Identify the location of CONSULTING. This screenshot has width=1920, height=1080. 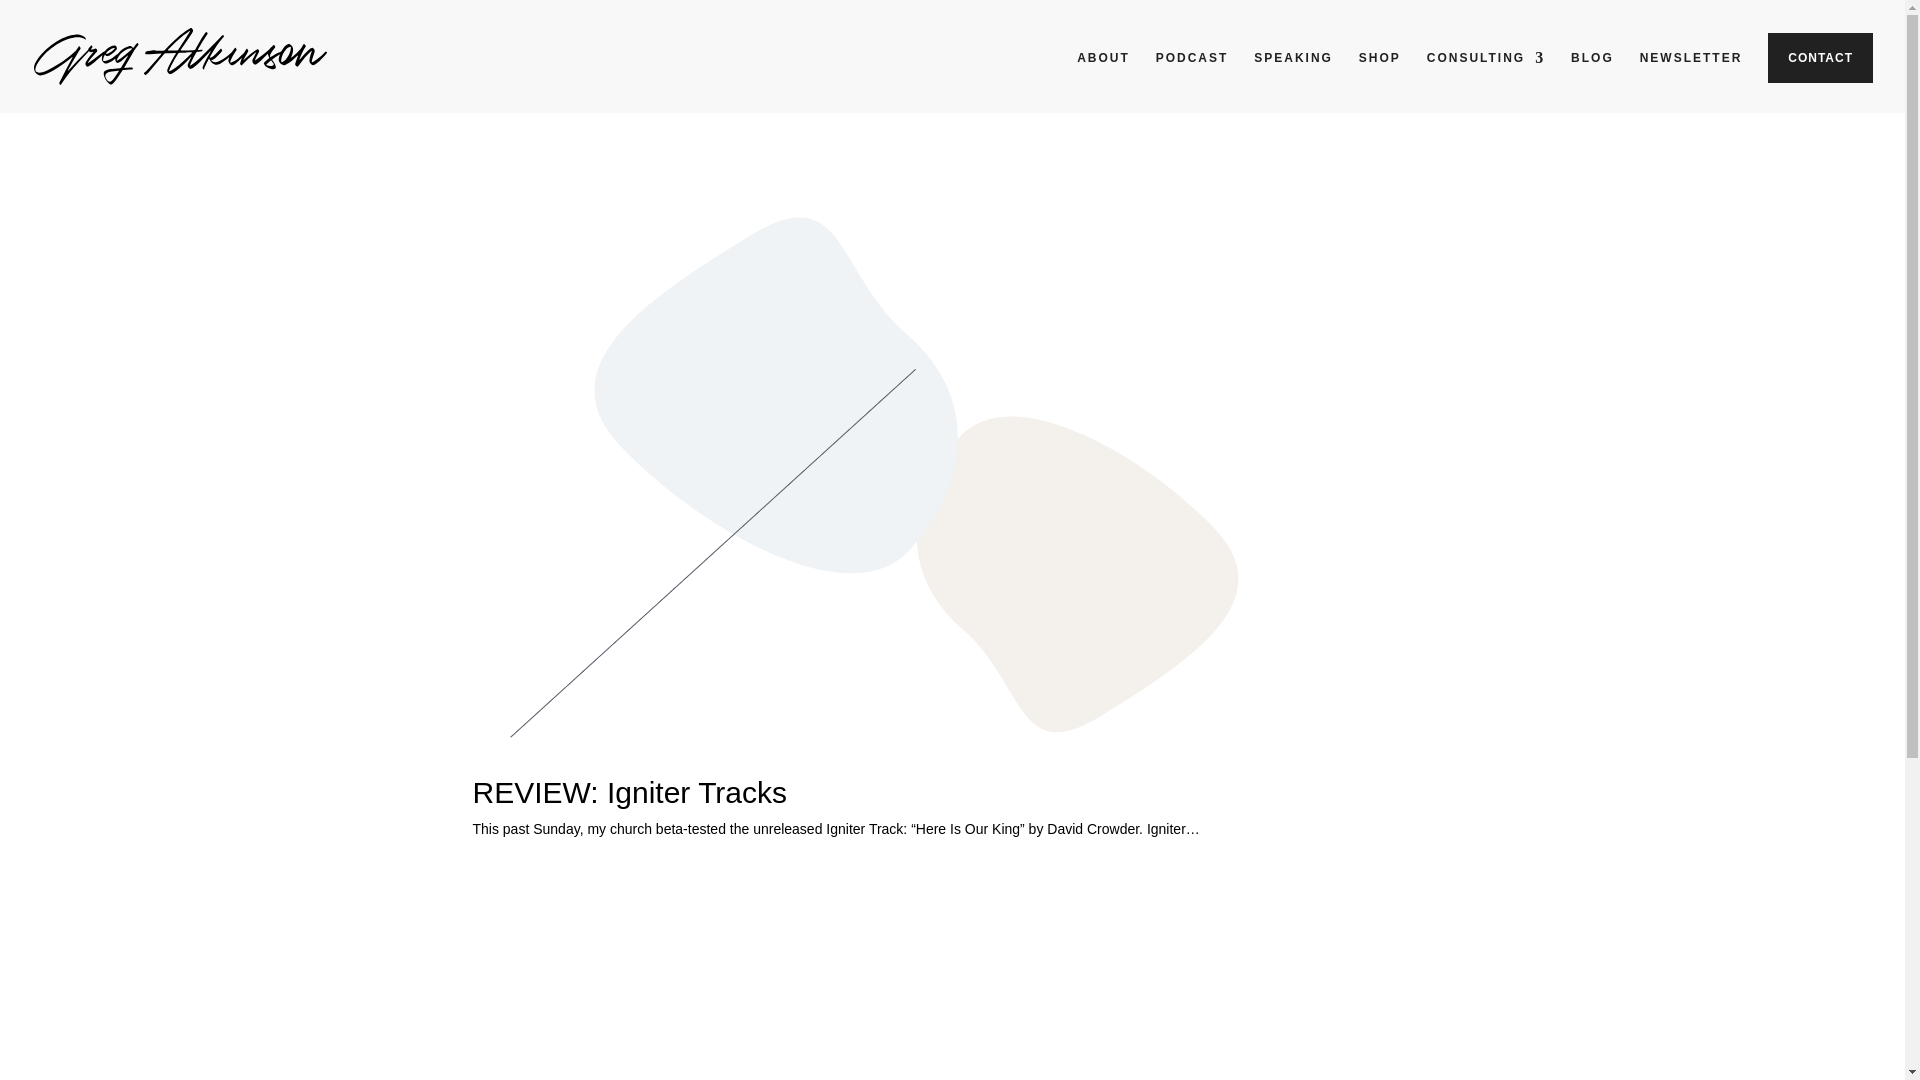
(1486, 74).